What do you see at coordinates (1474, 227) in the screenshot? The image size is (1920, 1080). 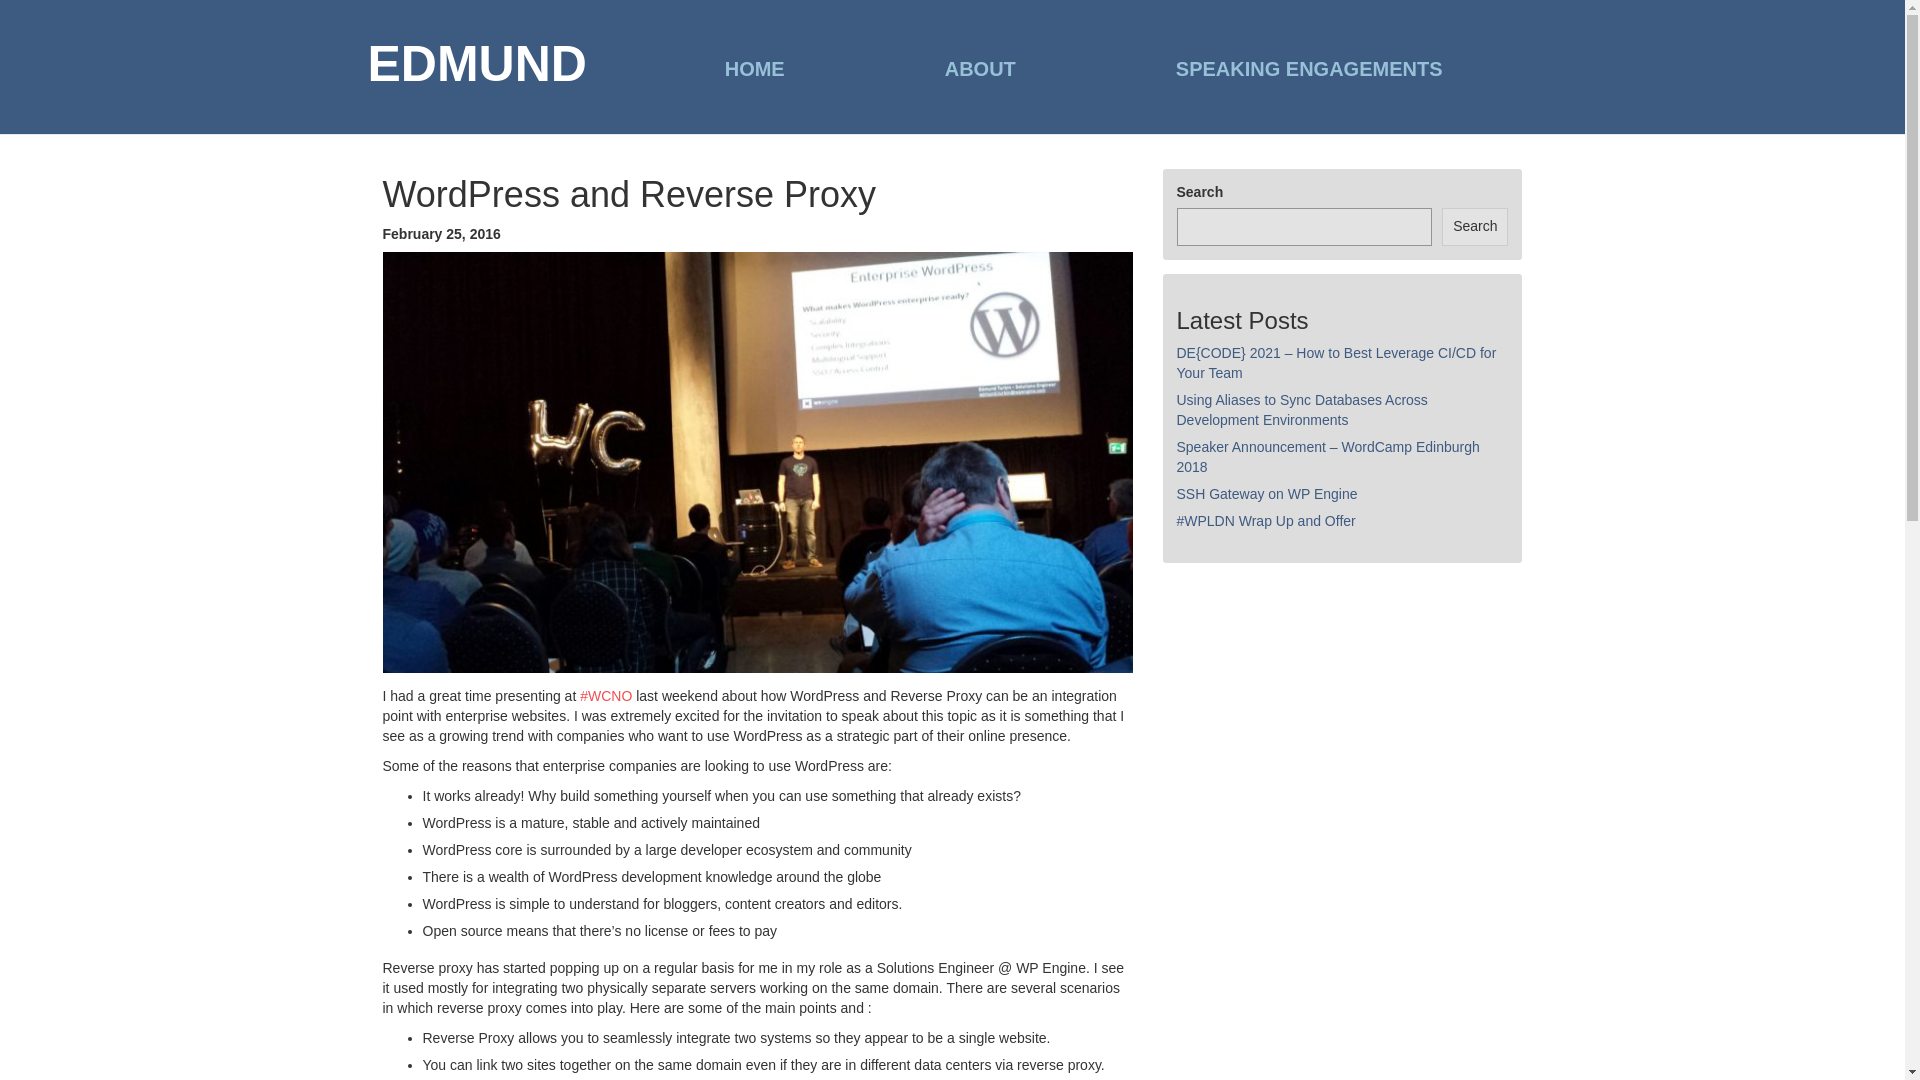 I see `Search` at bounding box center [1474, 227].